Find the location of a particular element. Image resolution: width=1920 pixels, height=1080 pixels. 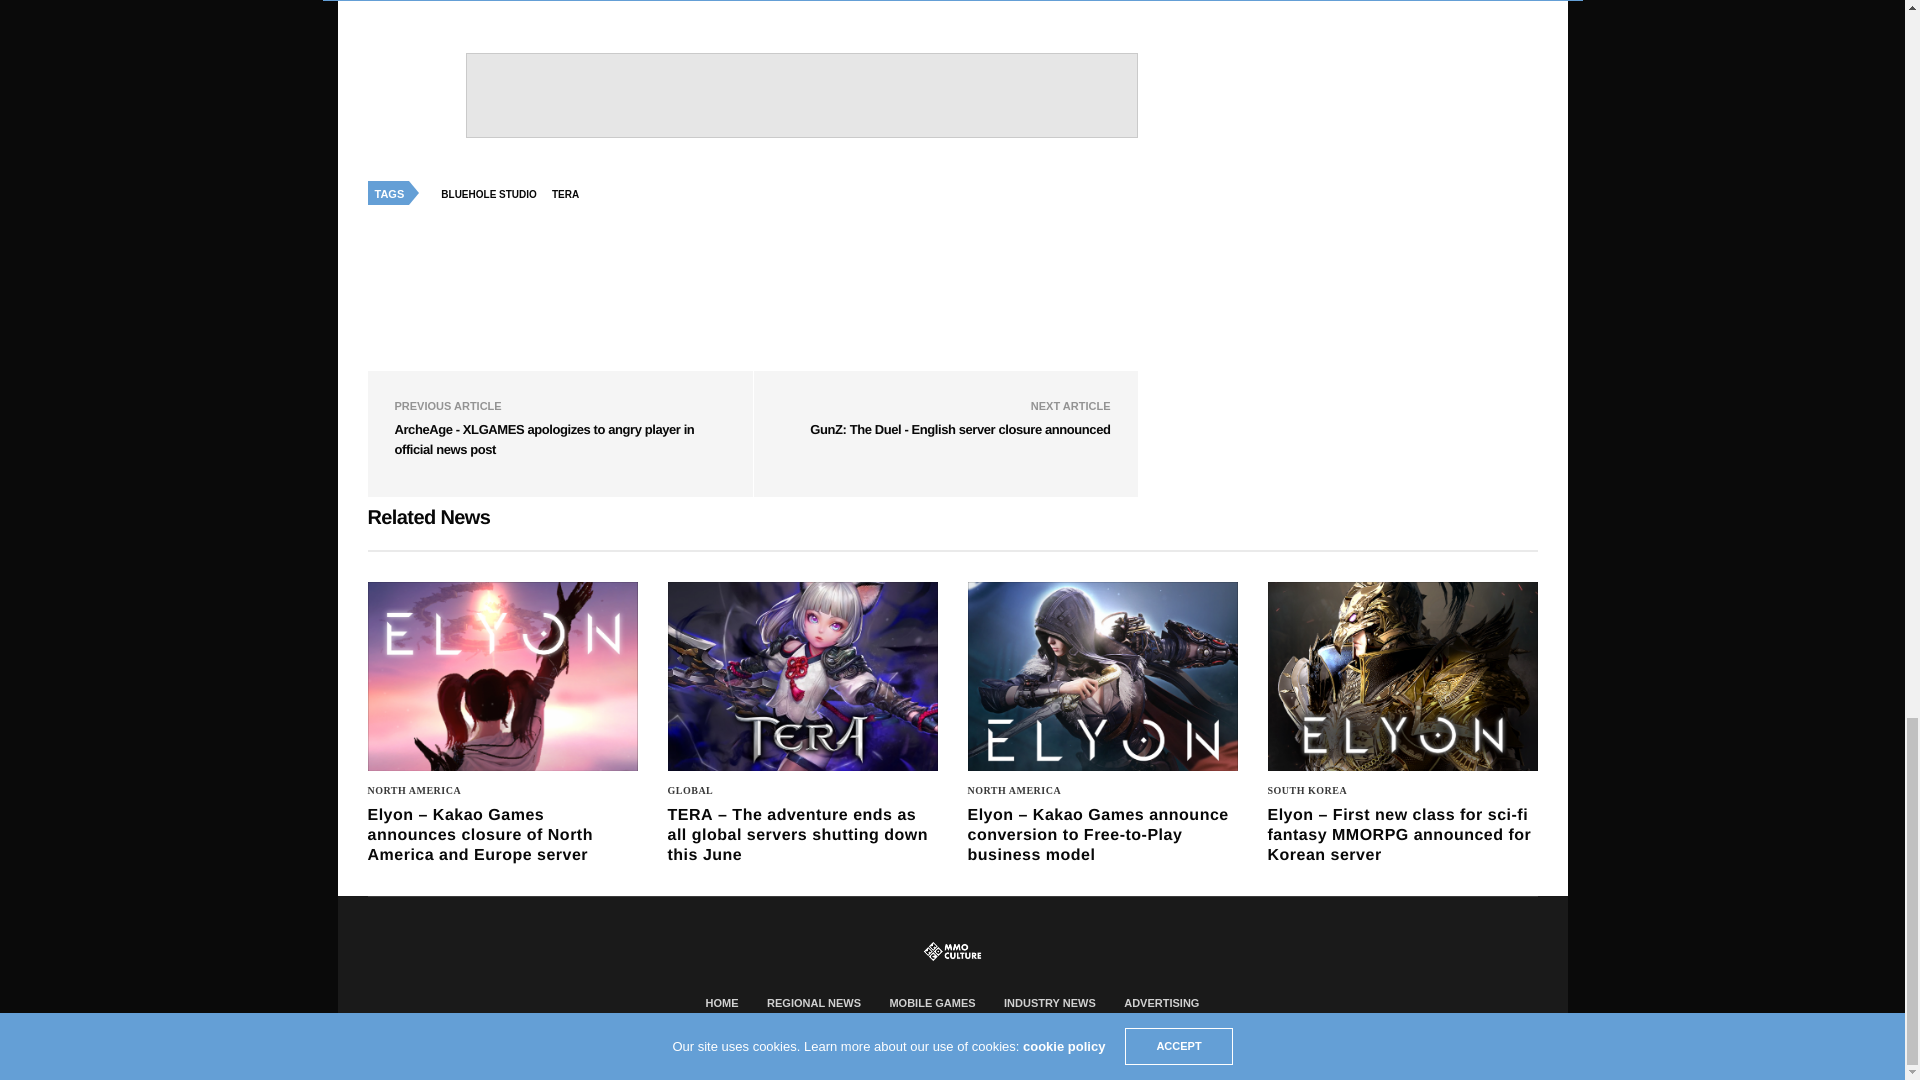

North America is located at coordinates (415, 790).